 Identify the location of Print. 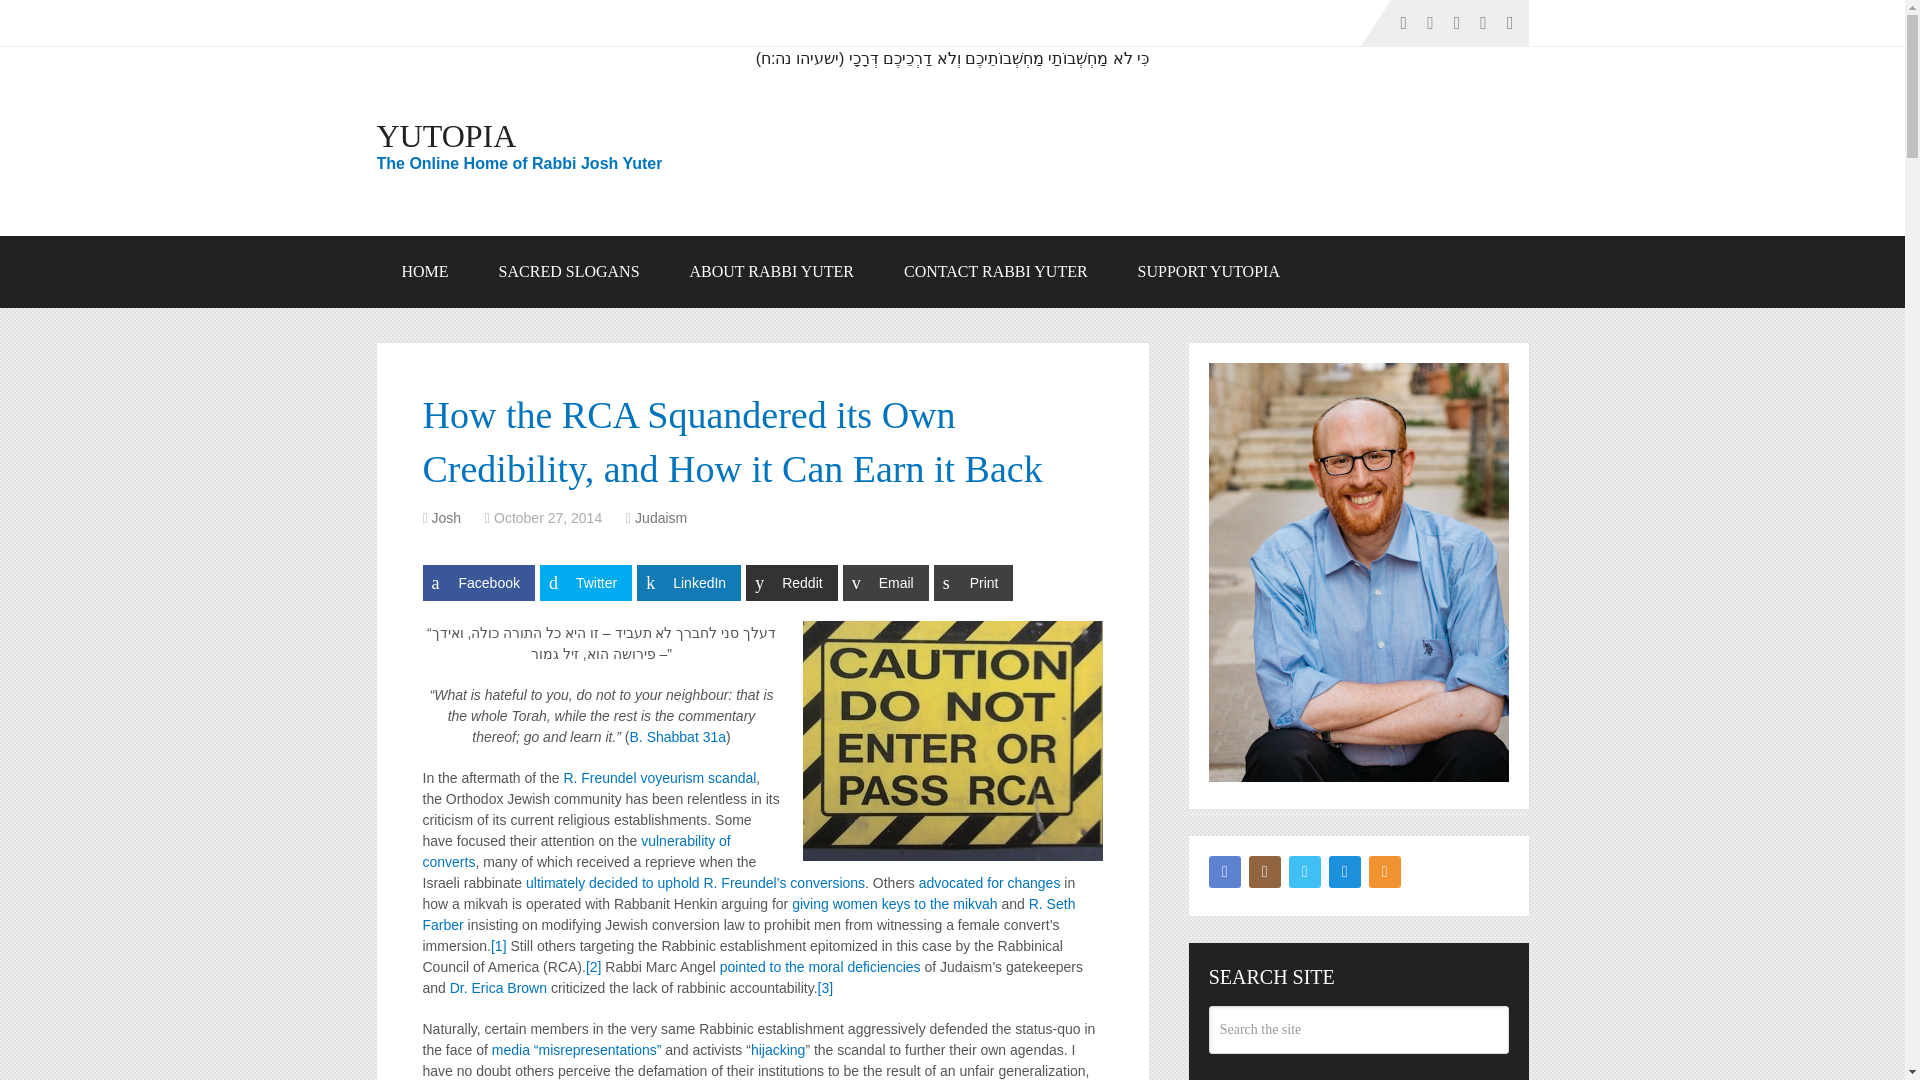
(973, 582).